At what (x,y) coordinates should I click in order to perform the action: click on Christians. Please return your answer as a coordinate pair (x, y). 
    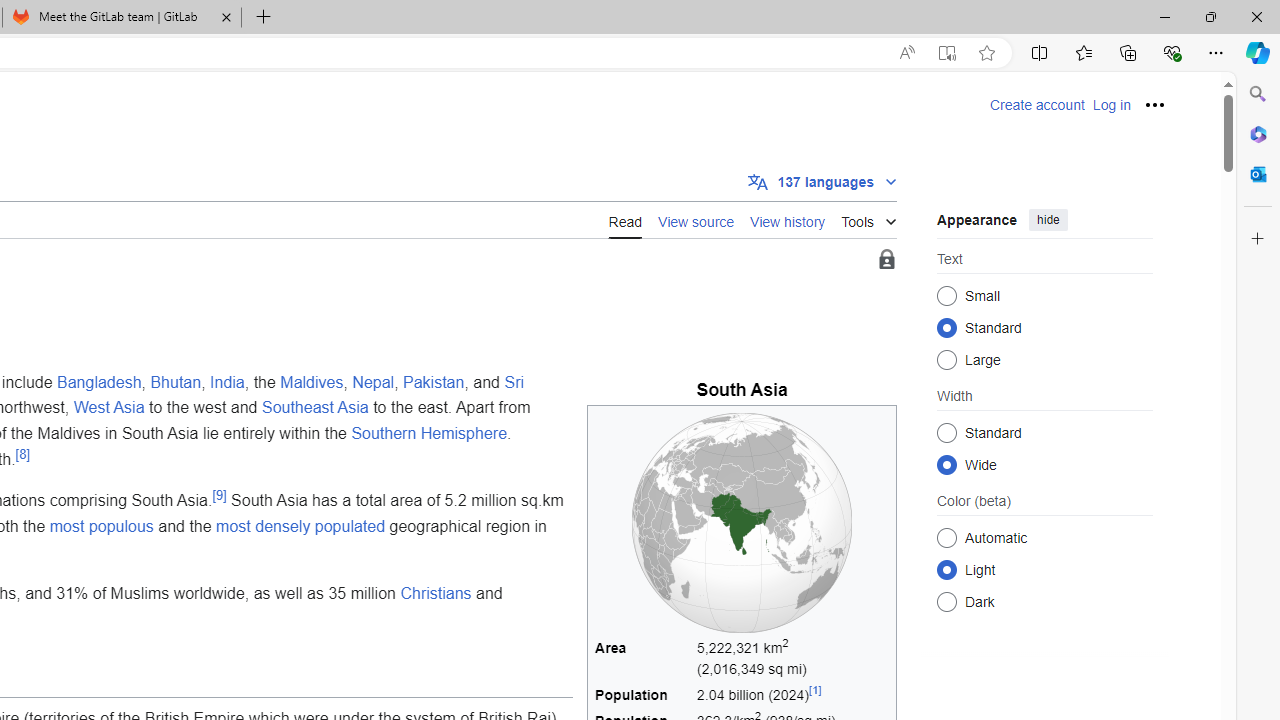
    Looking at the image, I should click on (436, 592).